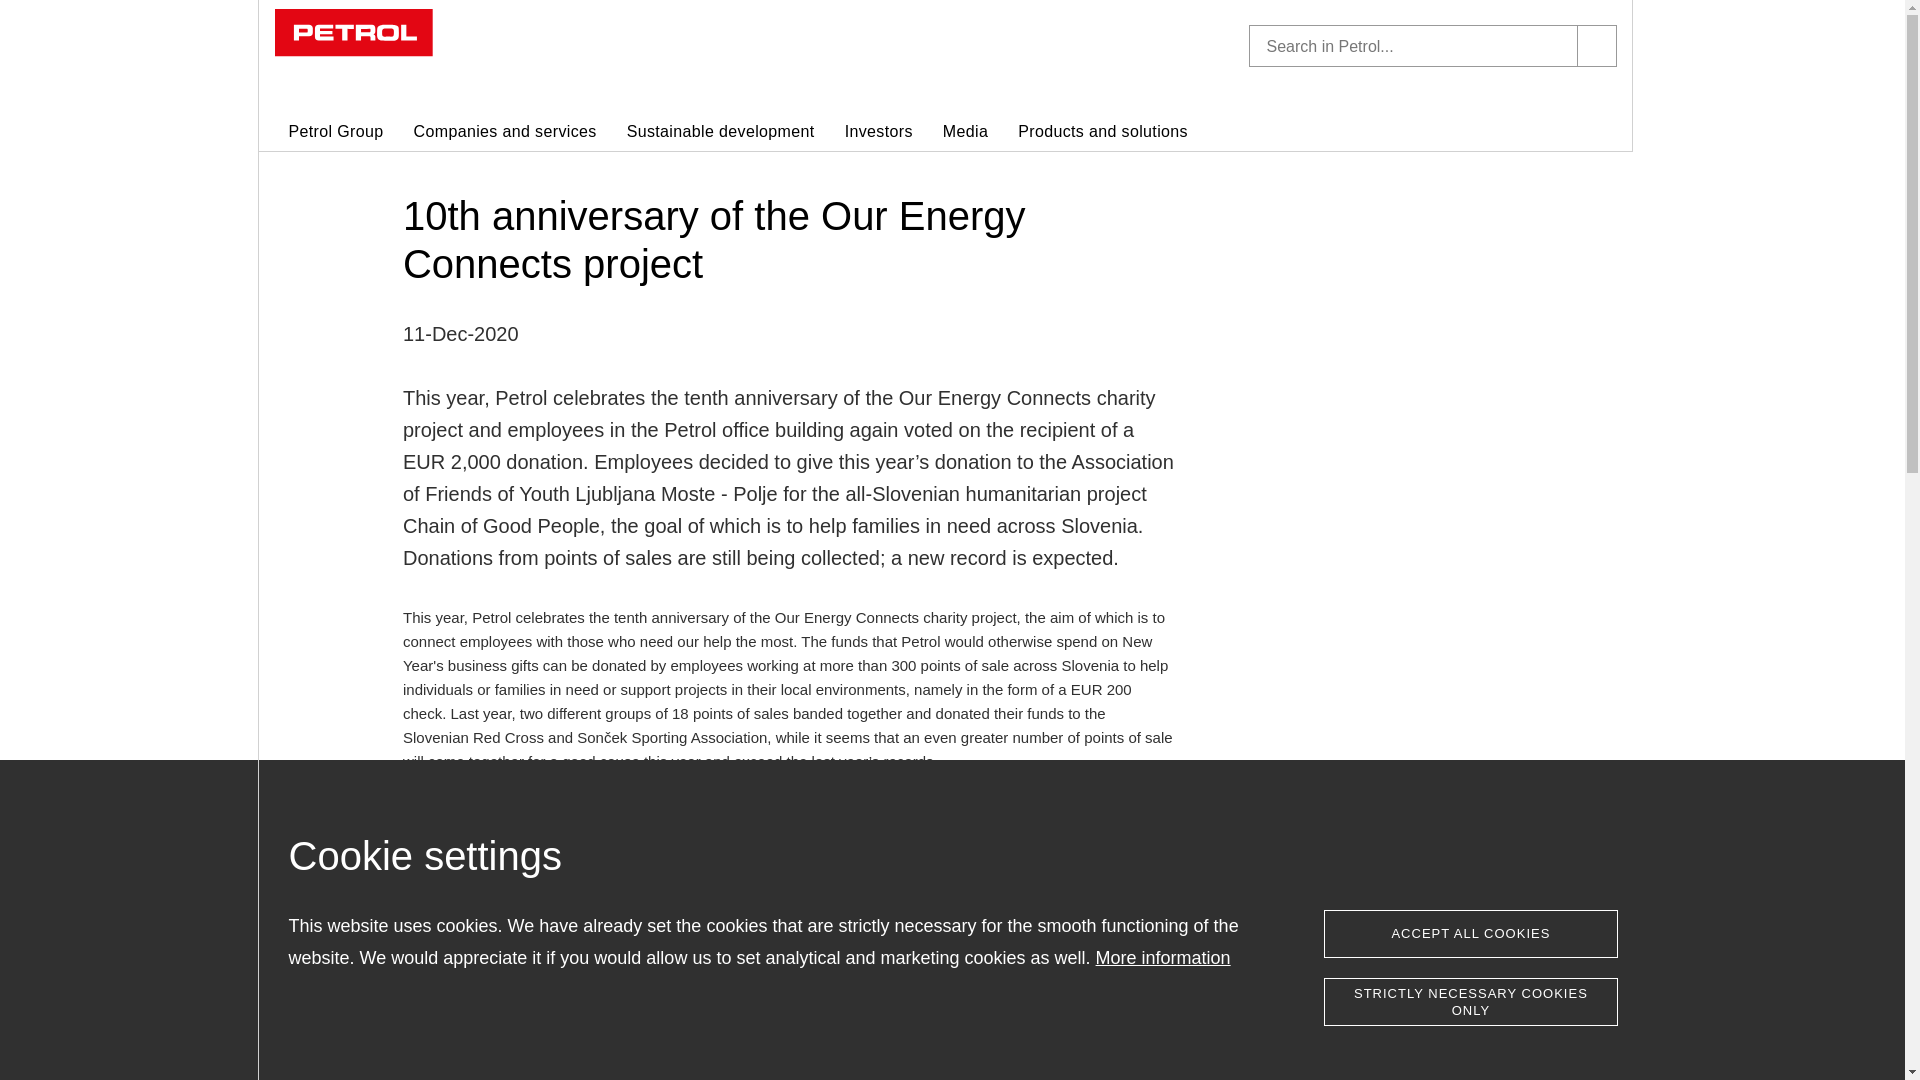  What do you see at coordinates (506, 134) in the screenshot?
I see `Companies and services` at bounding box center [506, 134].